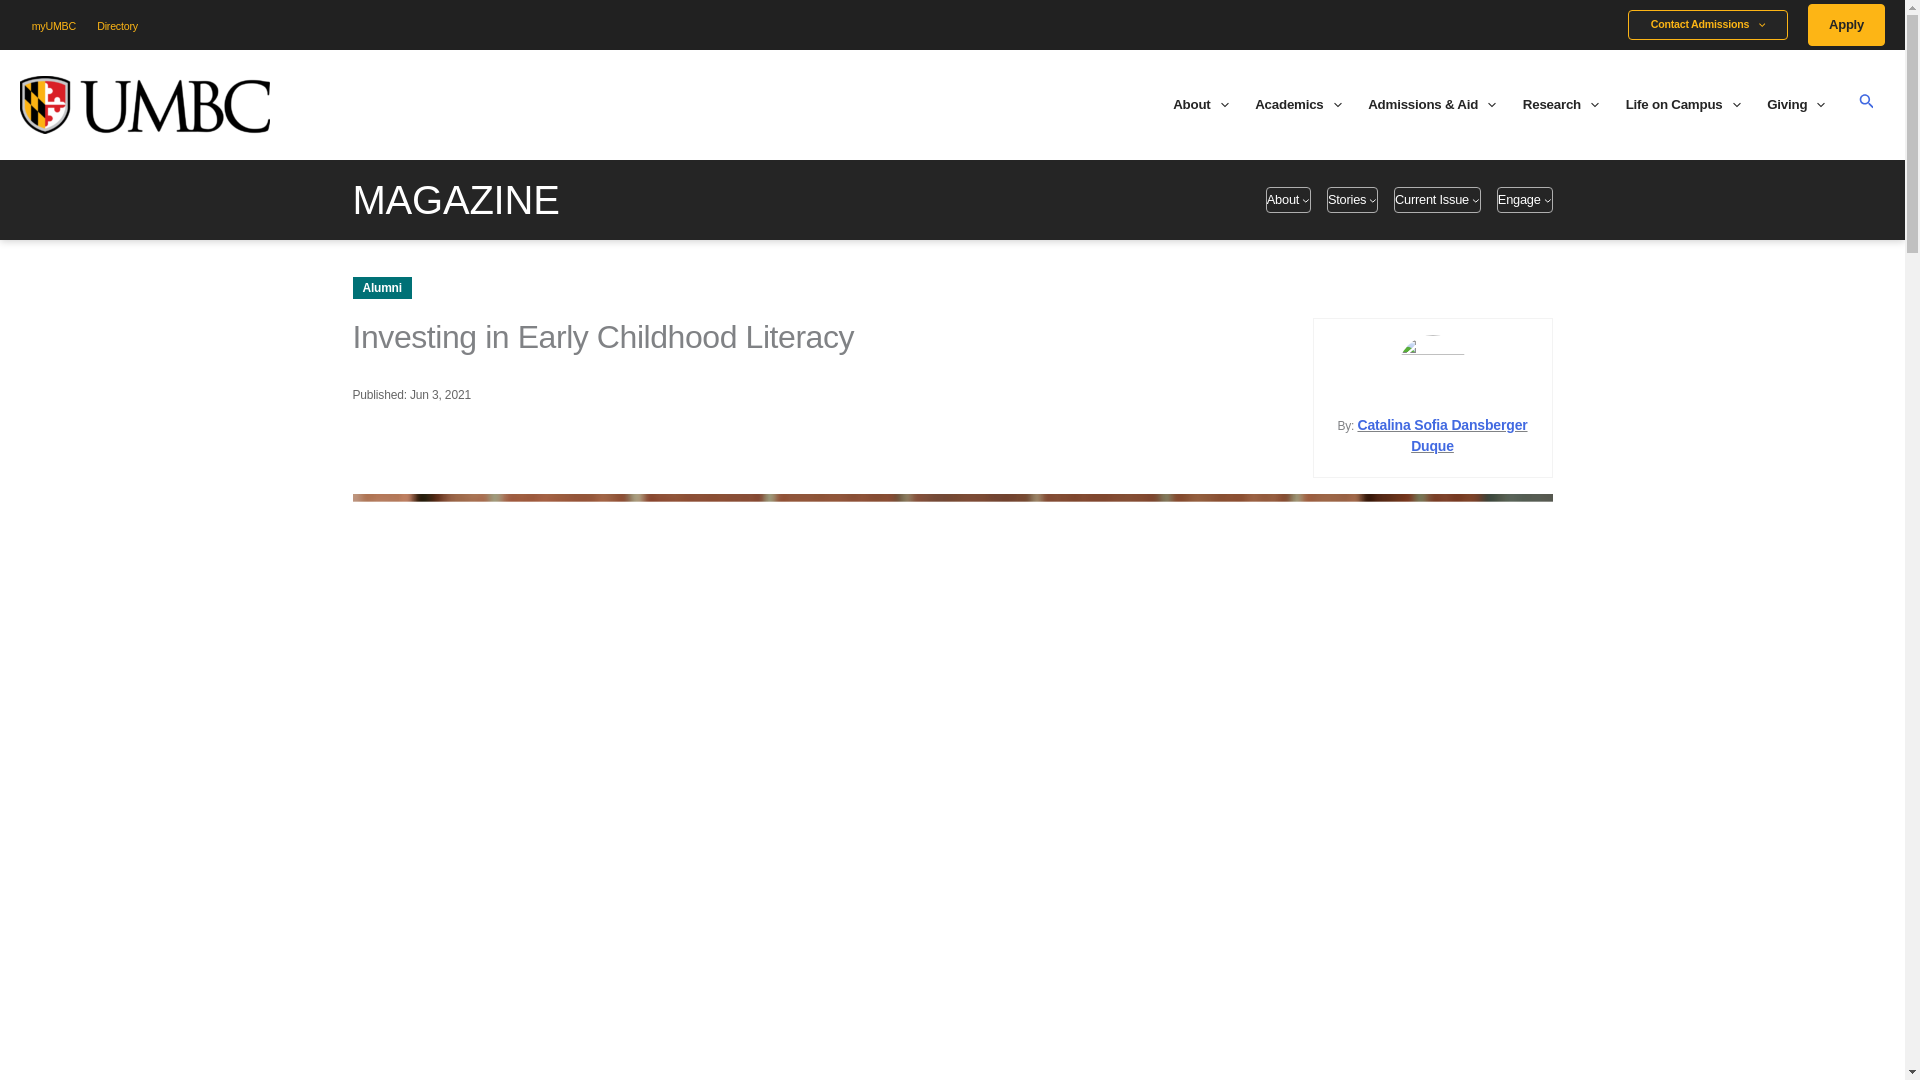 This screenshot has width=1920, height=1080. Describe the element at coordinates (1560, 104) in the screenshot. I see `Research` at that location.